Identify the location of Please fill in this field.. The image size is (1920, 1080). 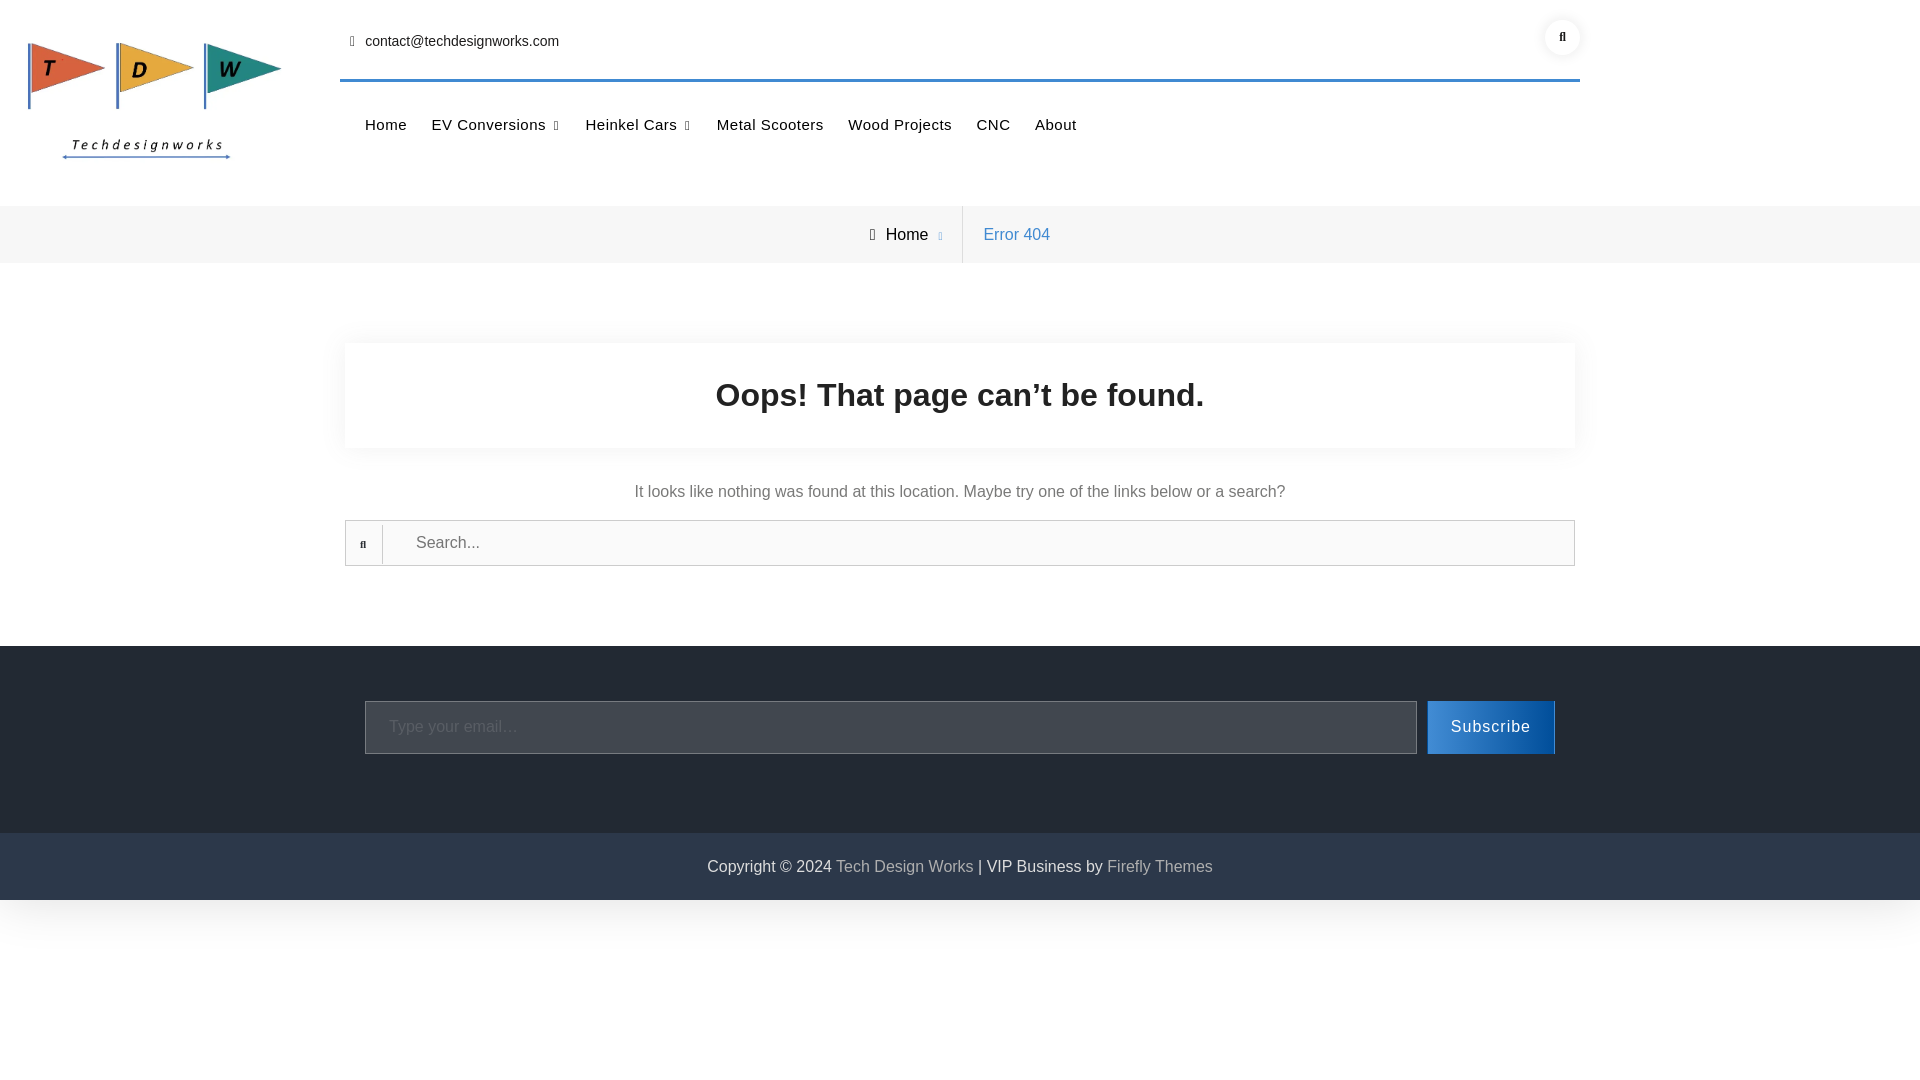
(890, 726).